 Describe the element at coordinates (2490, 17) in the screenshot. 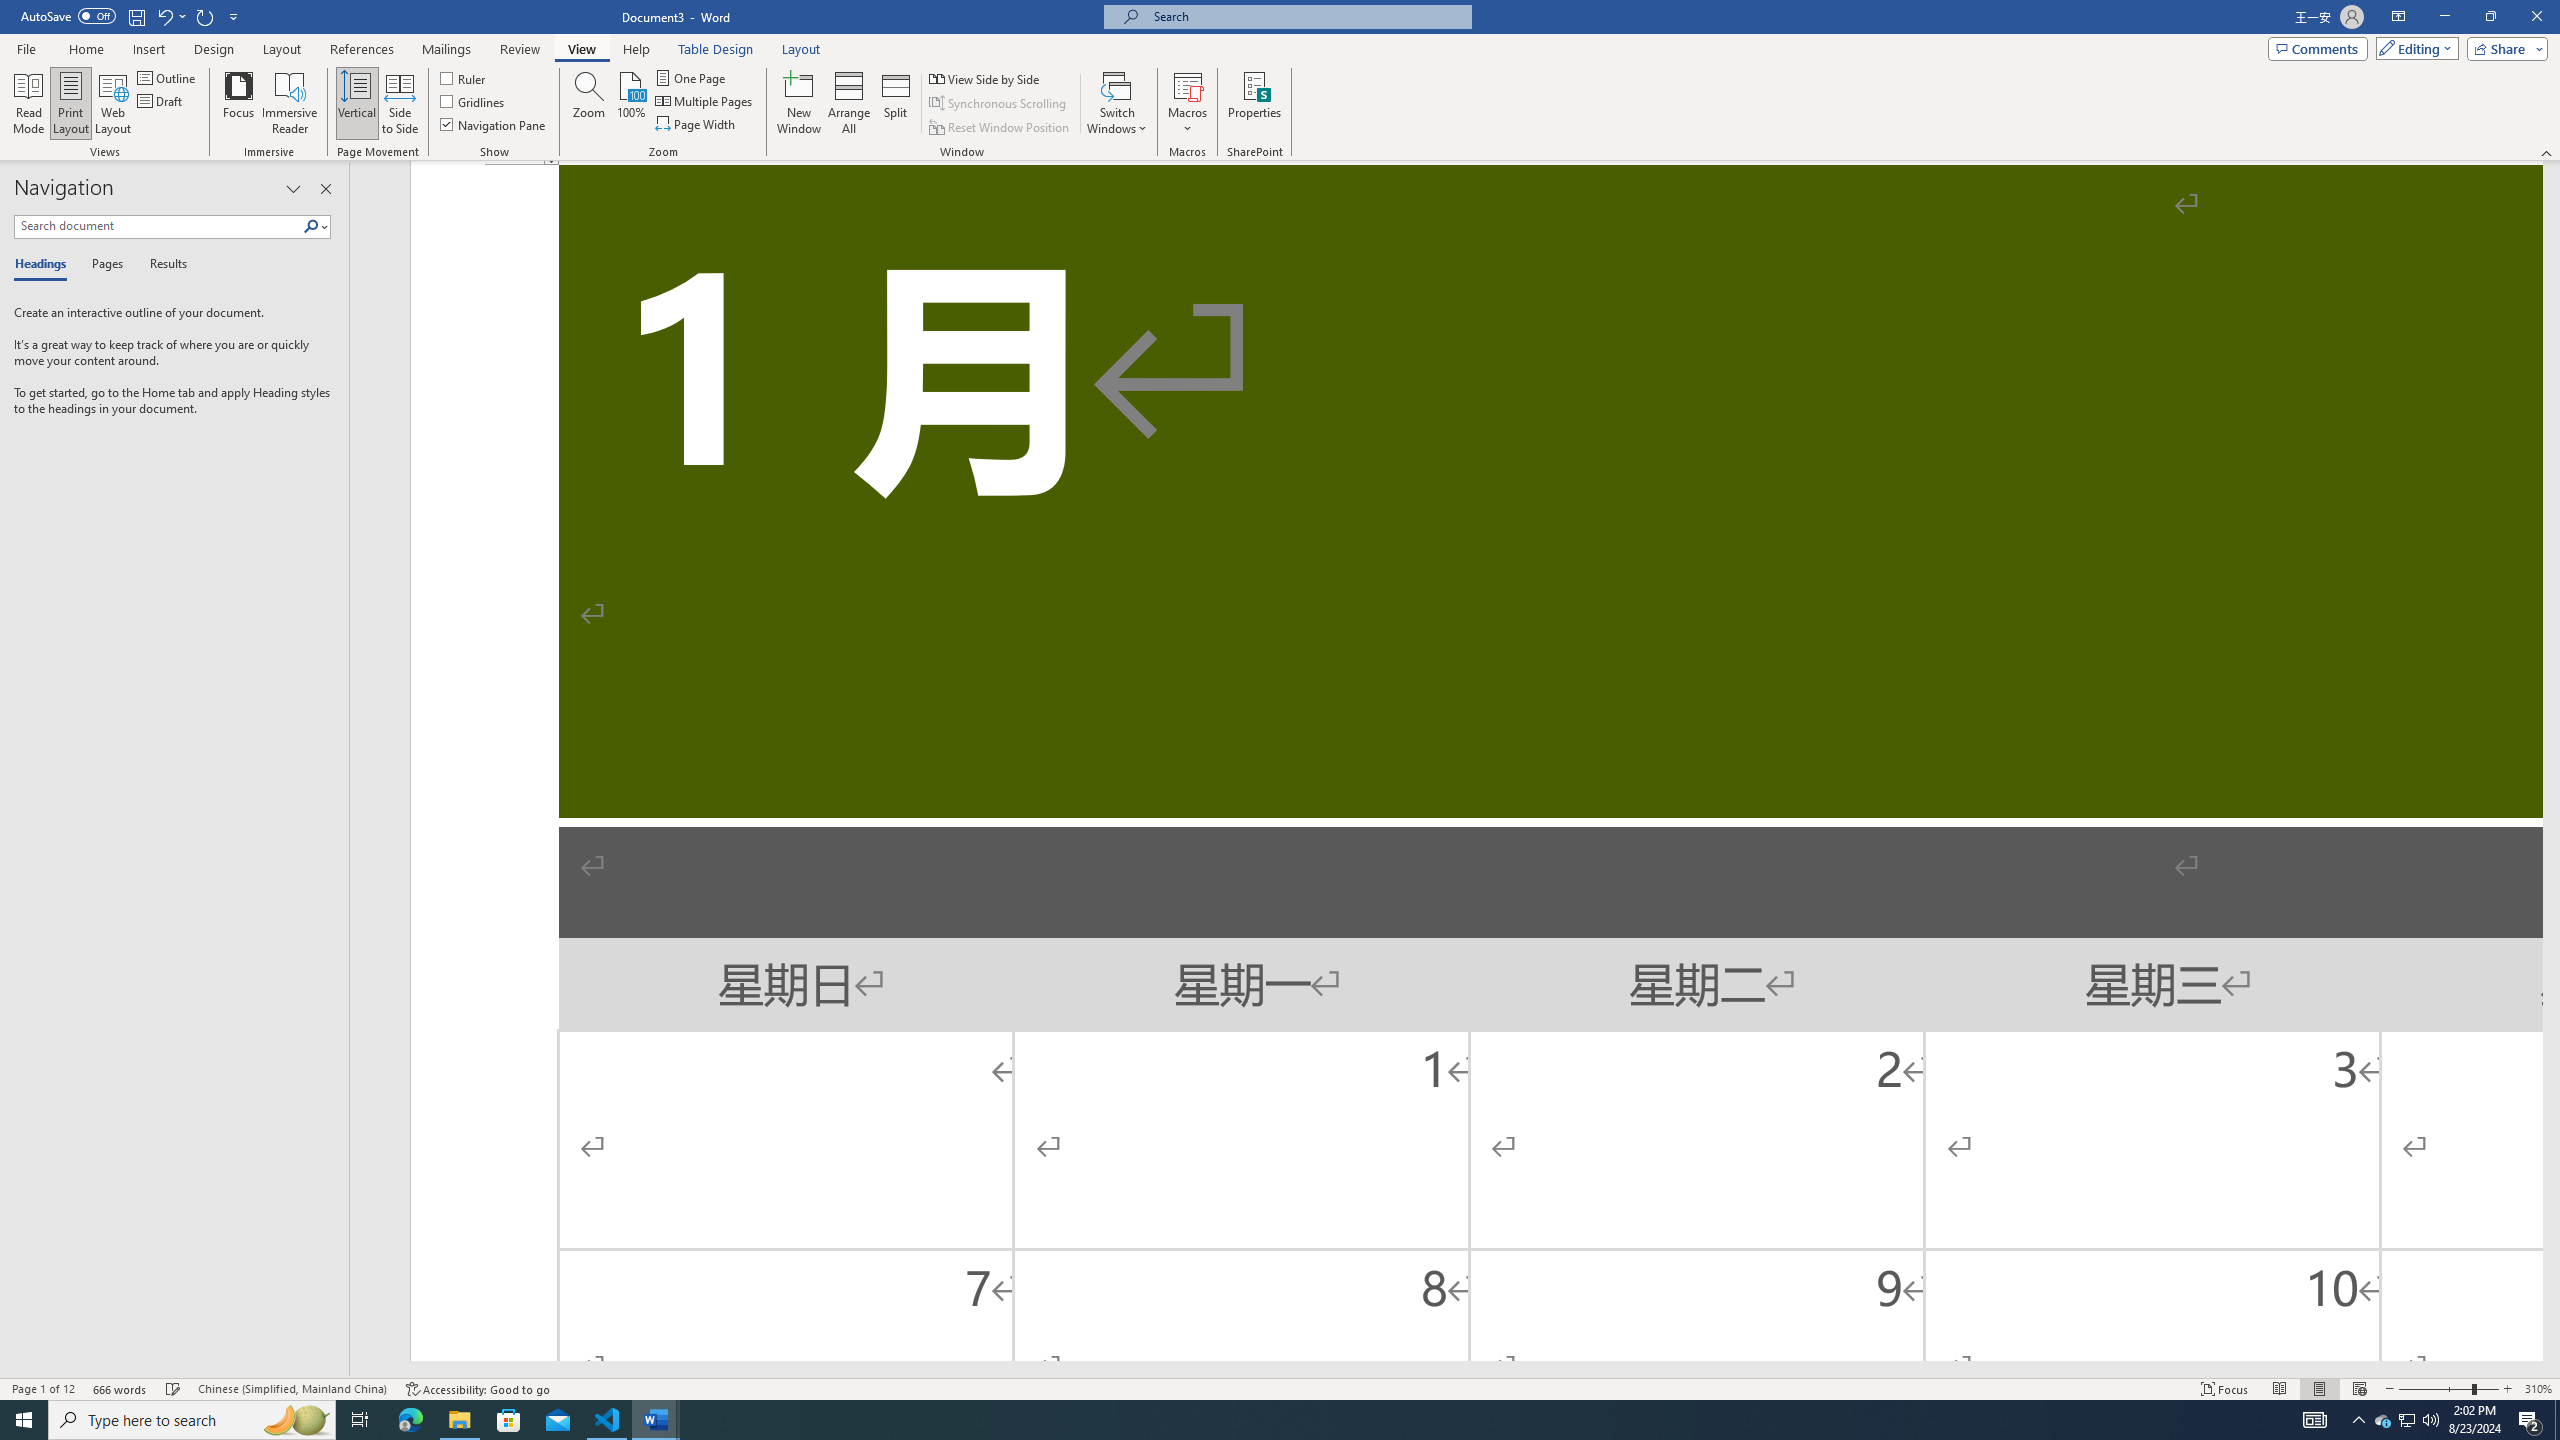

I see `Restore Down` at that location.